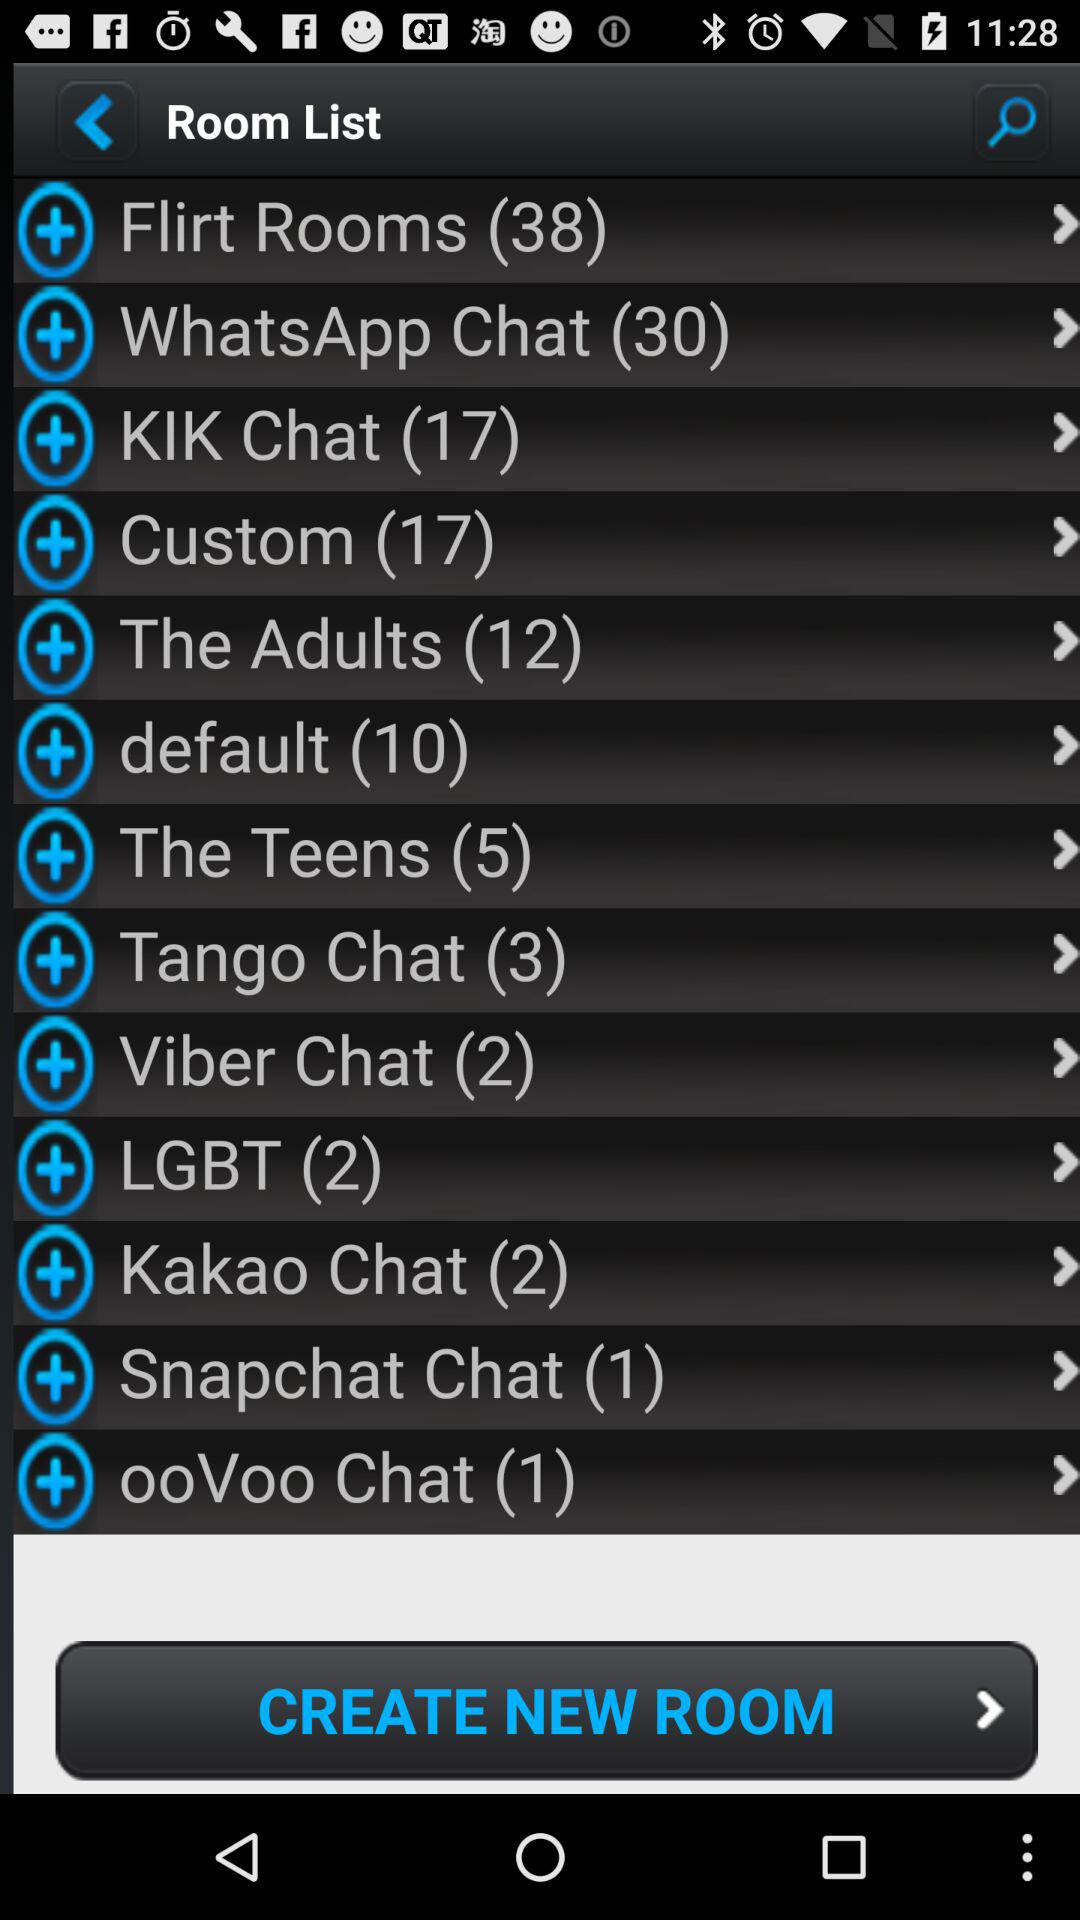 This screenshot has width=1080, height=1920. What do you see at coordinates (1011, 120) in the screenshot?
I see `search rooms` at bounding box center [1011, 120].